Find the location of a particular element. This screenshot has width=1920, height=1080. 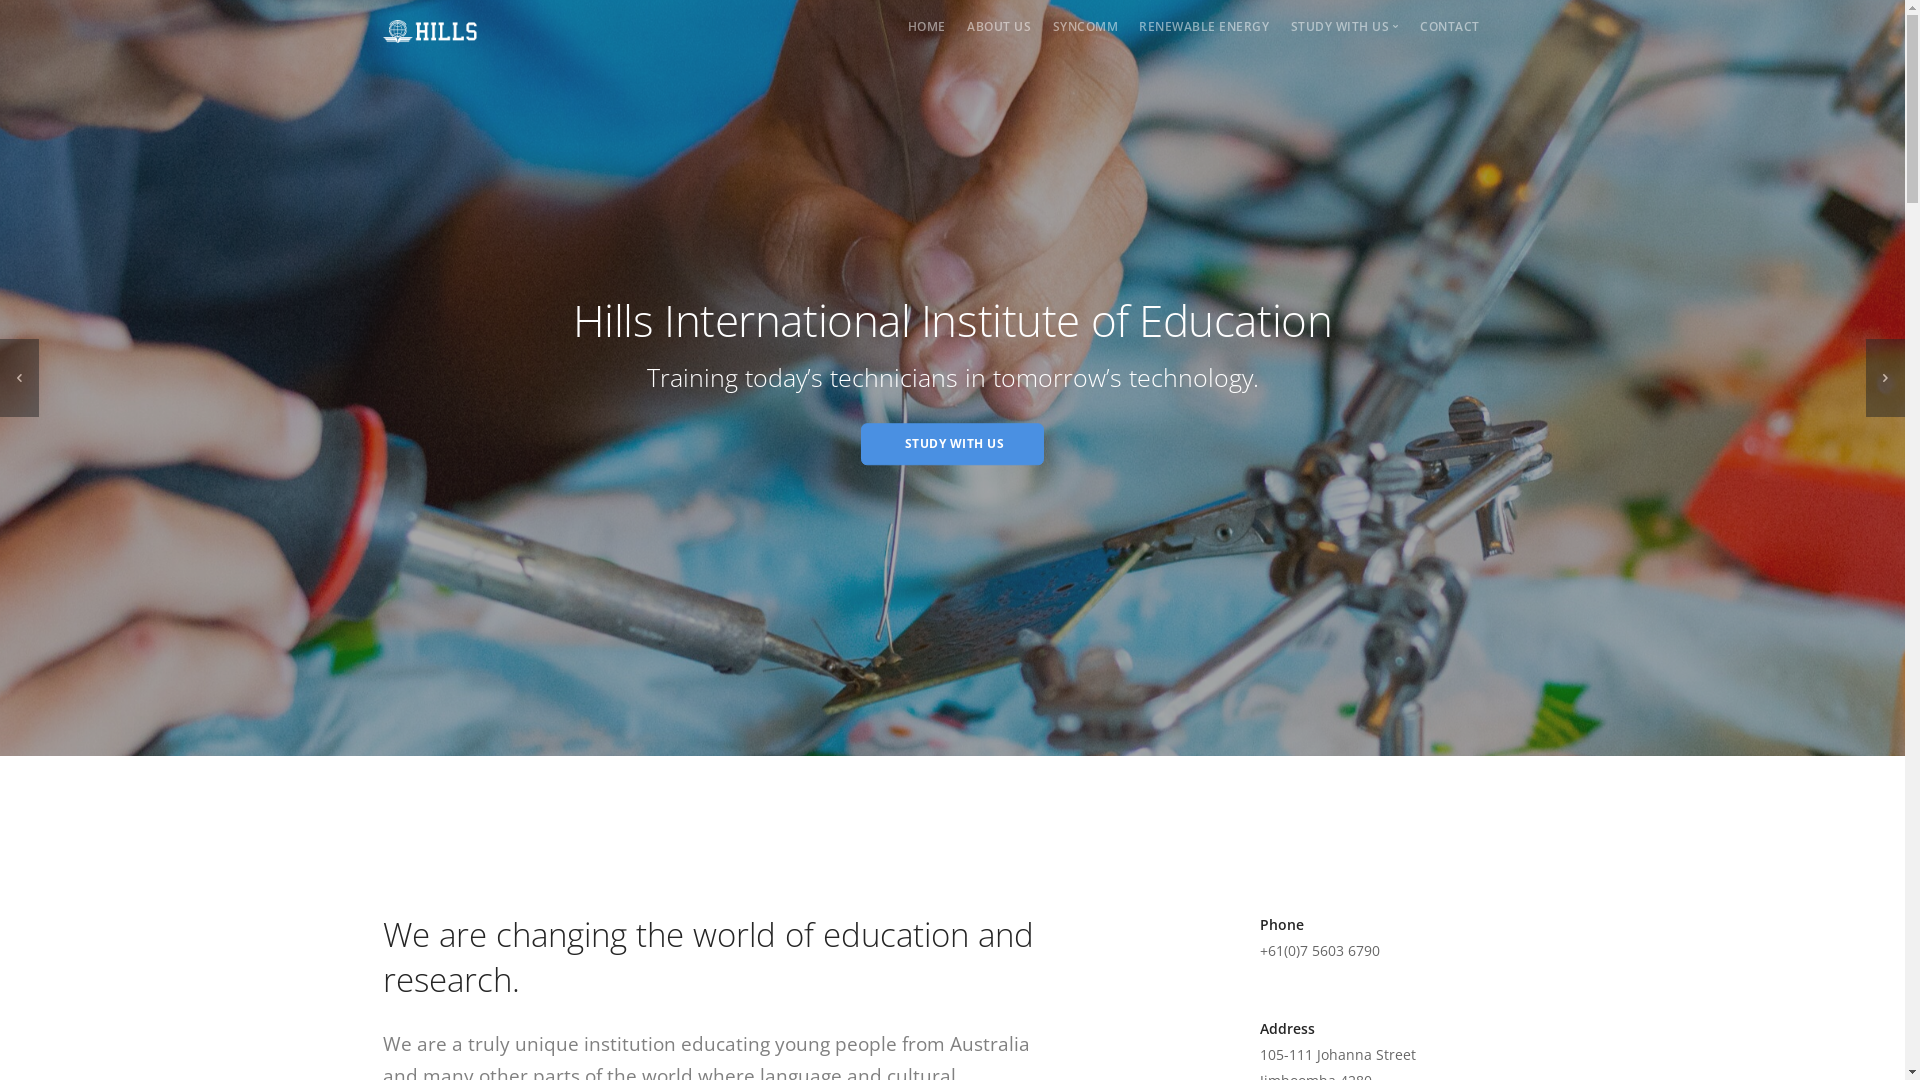

CONTACT is located at coordinates (1450, 26).